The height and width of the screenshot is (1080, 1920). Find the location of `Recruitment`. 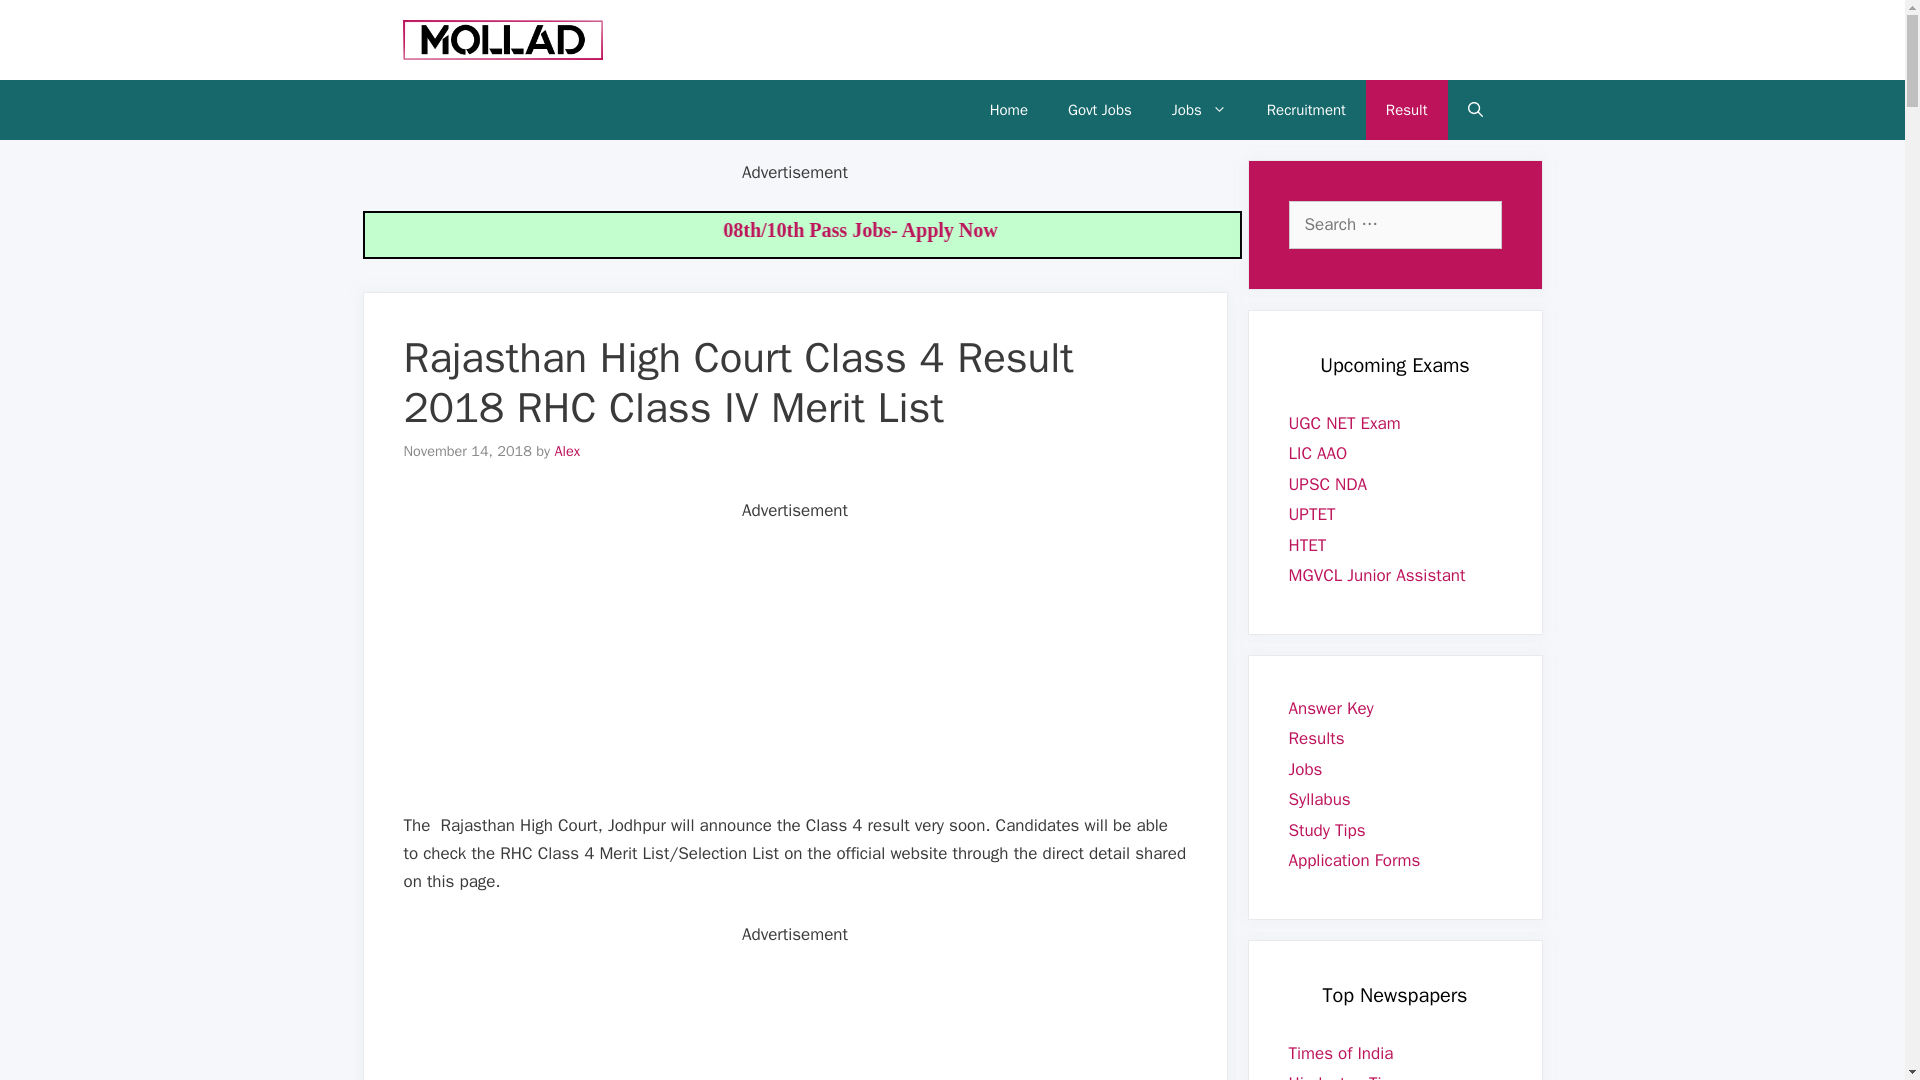

Recruitment is located at coordinates (1306, 110).